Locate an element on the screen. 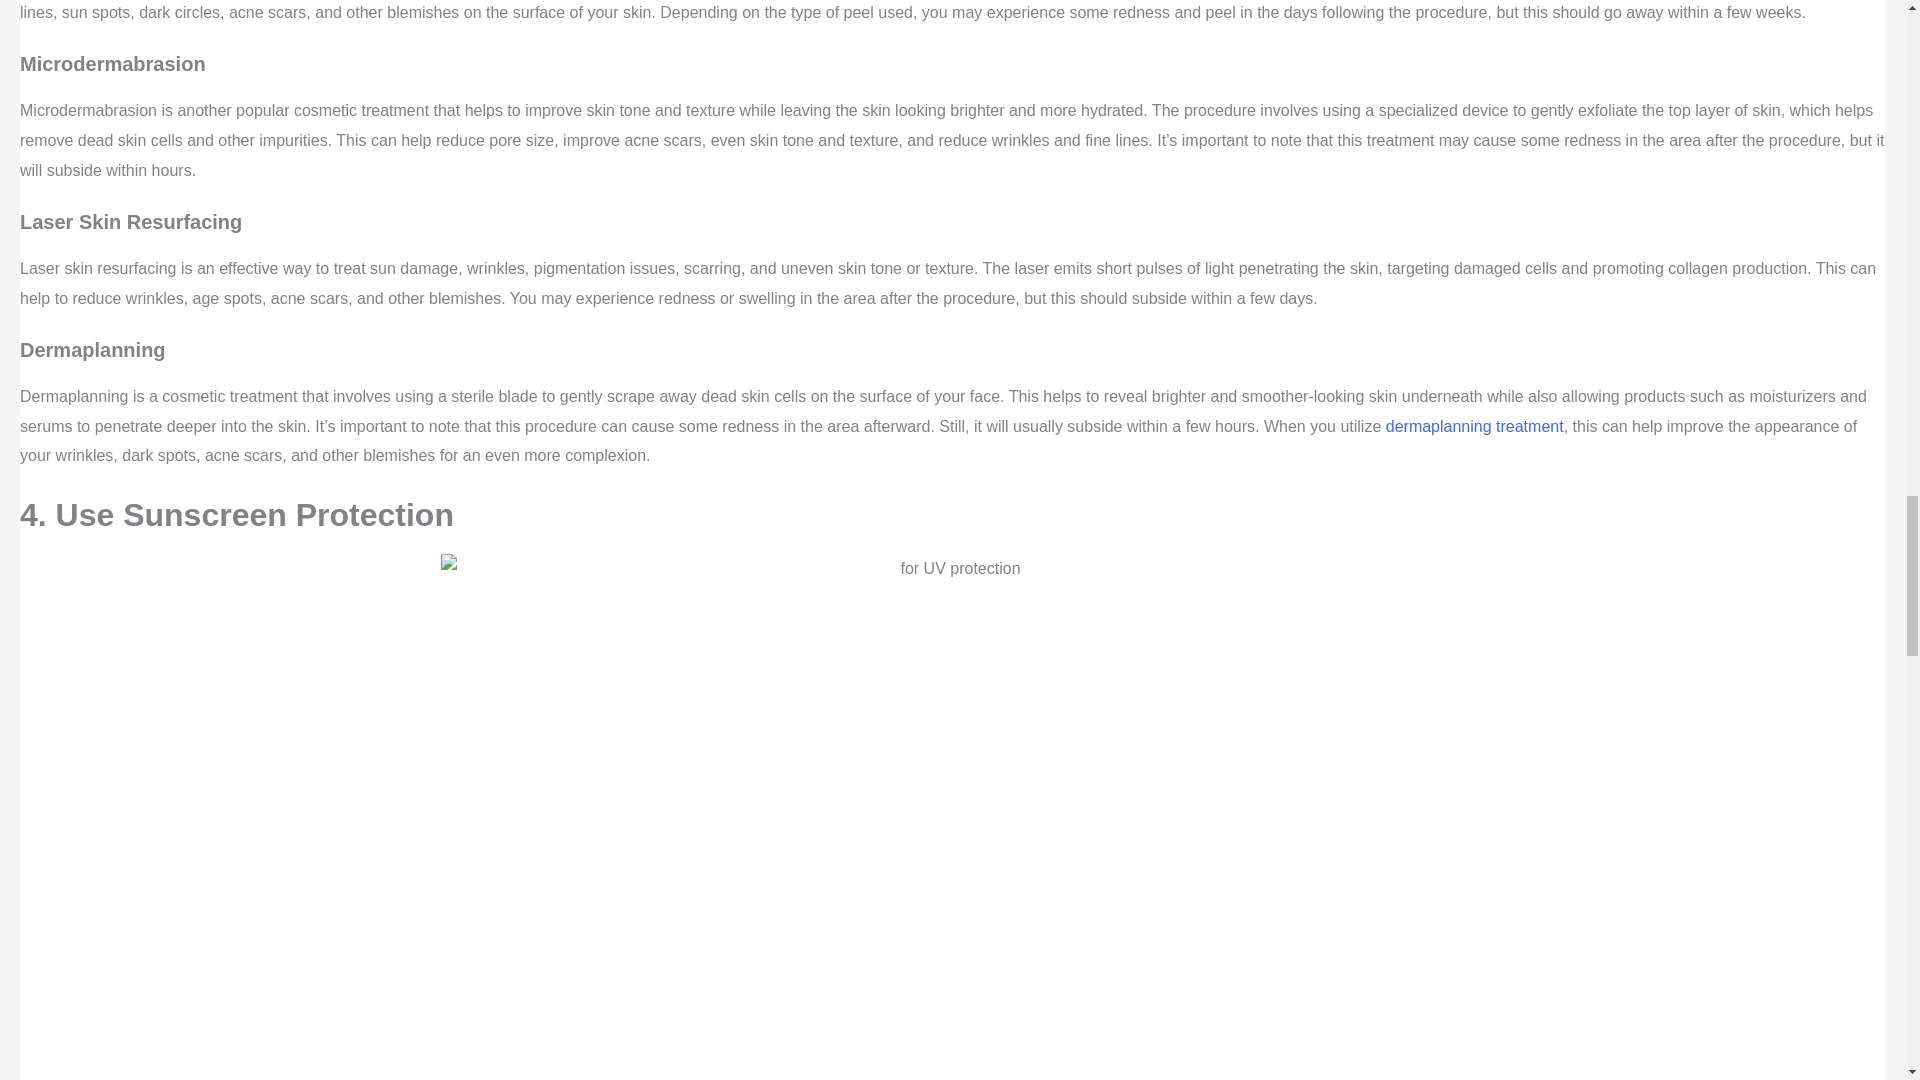  dermaplanning treatment is located at coordinates (1475, 426).